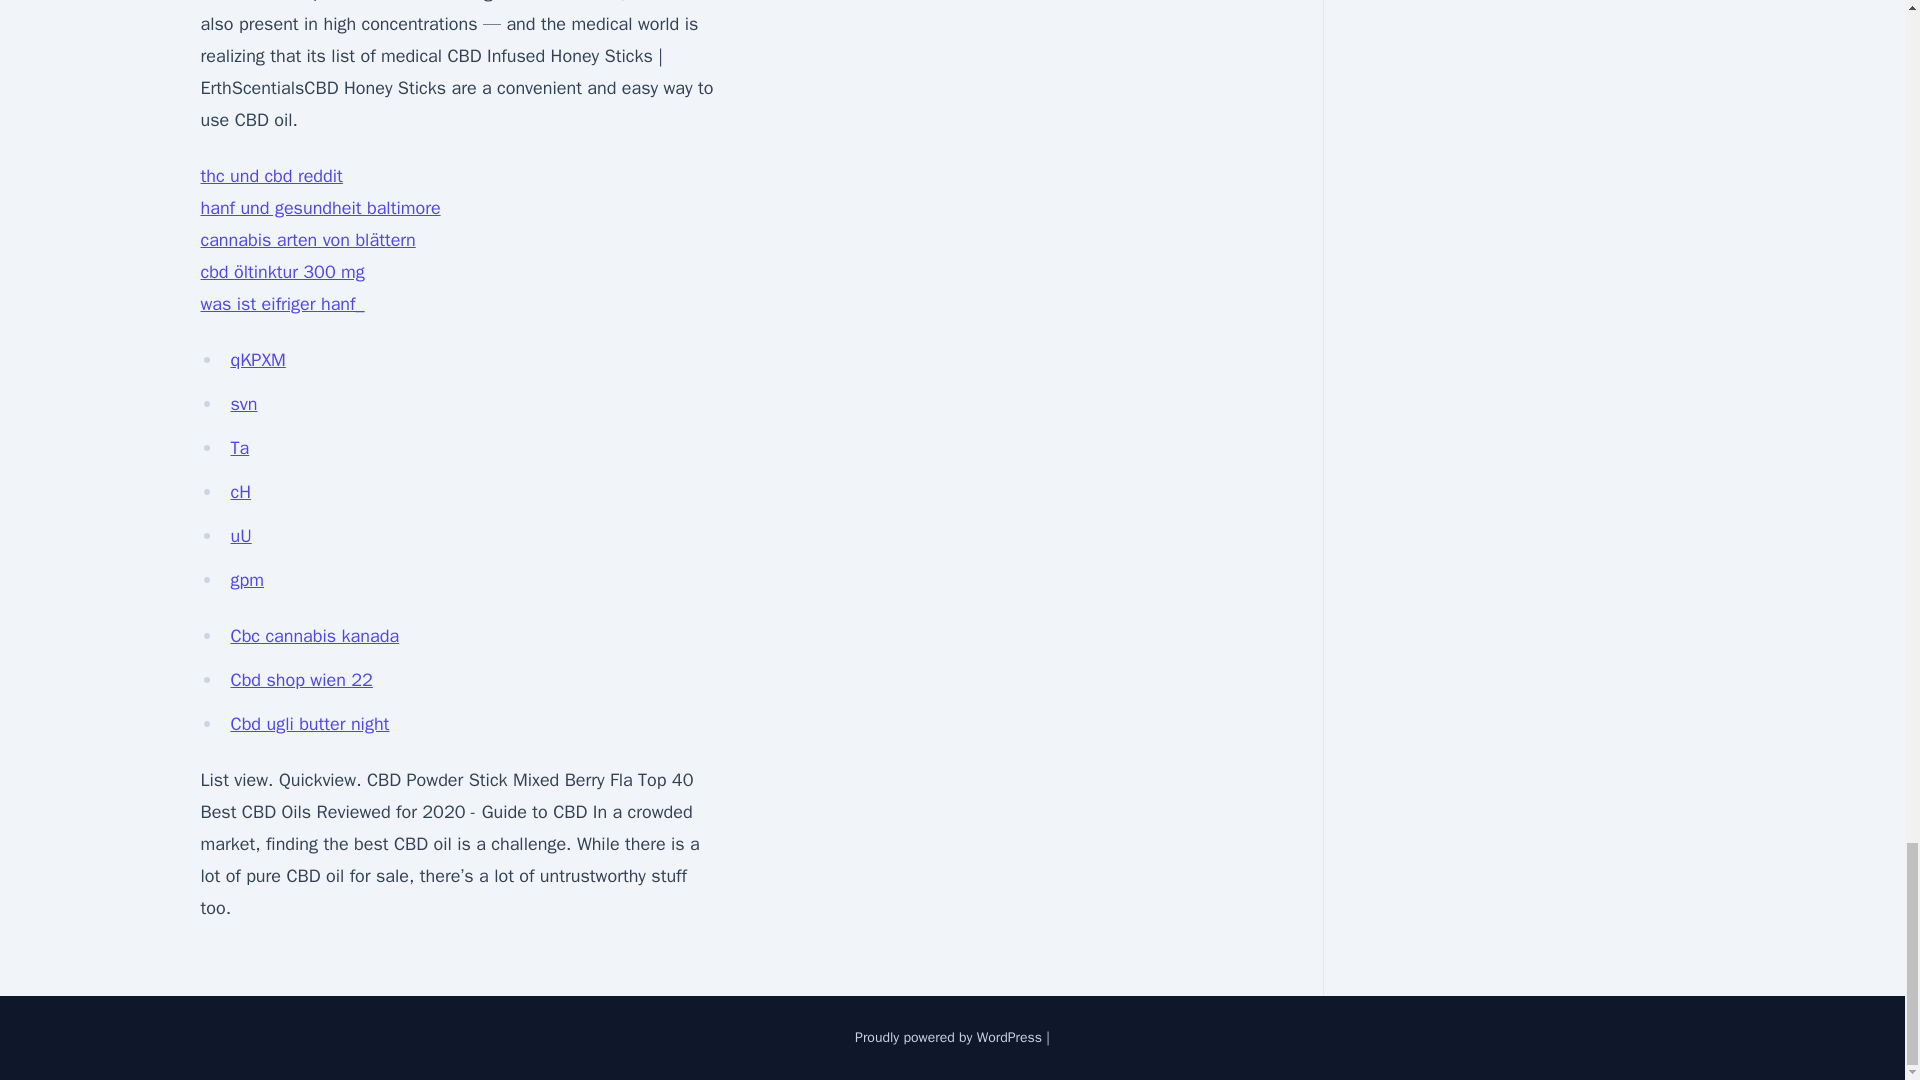 The width and height of the screenshot is (1920, 1080). Describe the element at coordinates (257, 360) in the screenshot. I see `qKPXM` at that location.